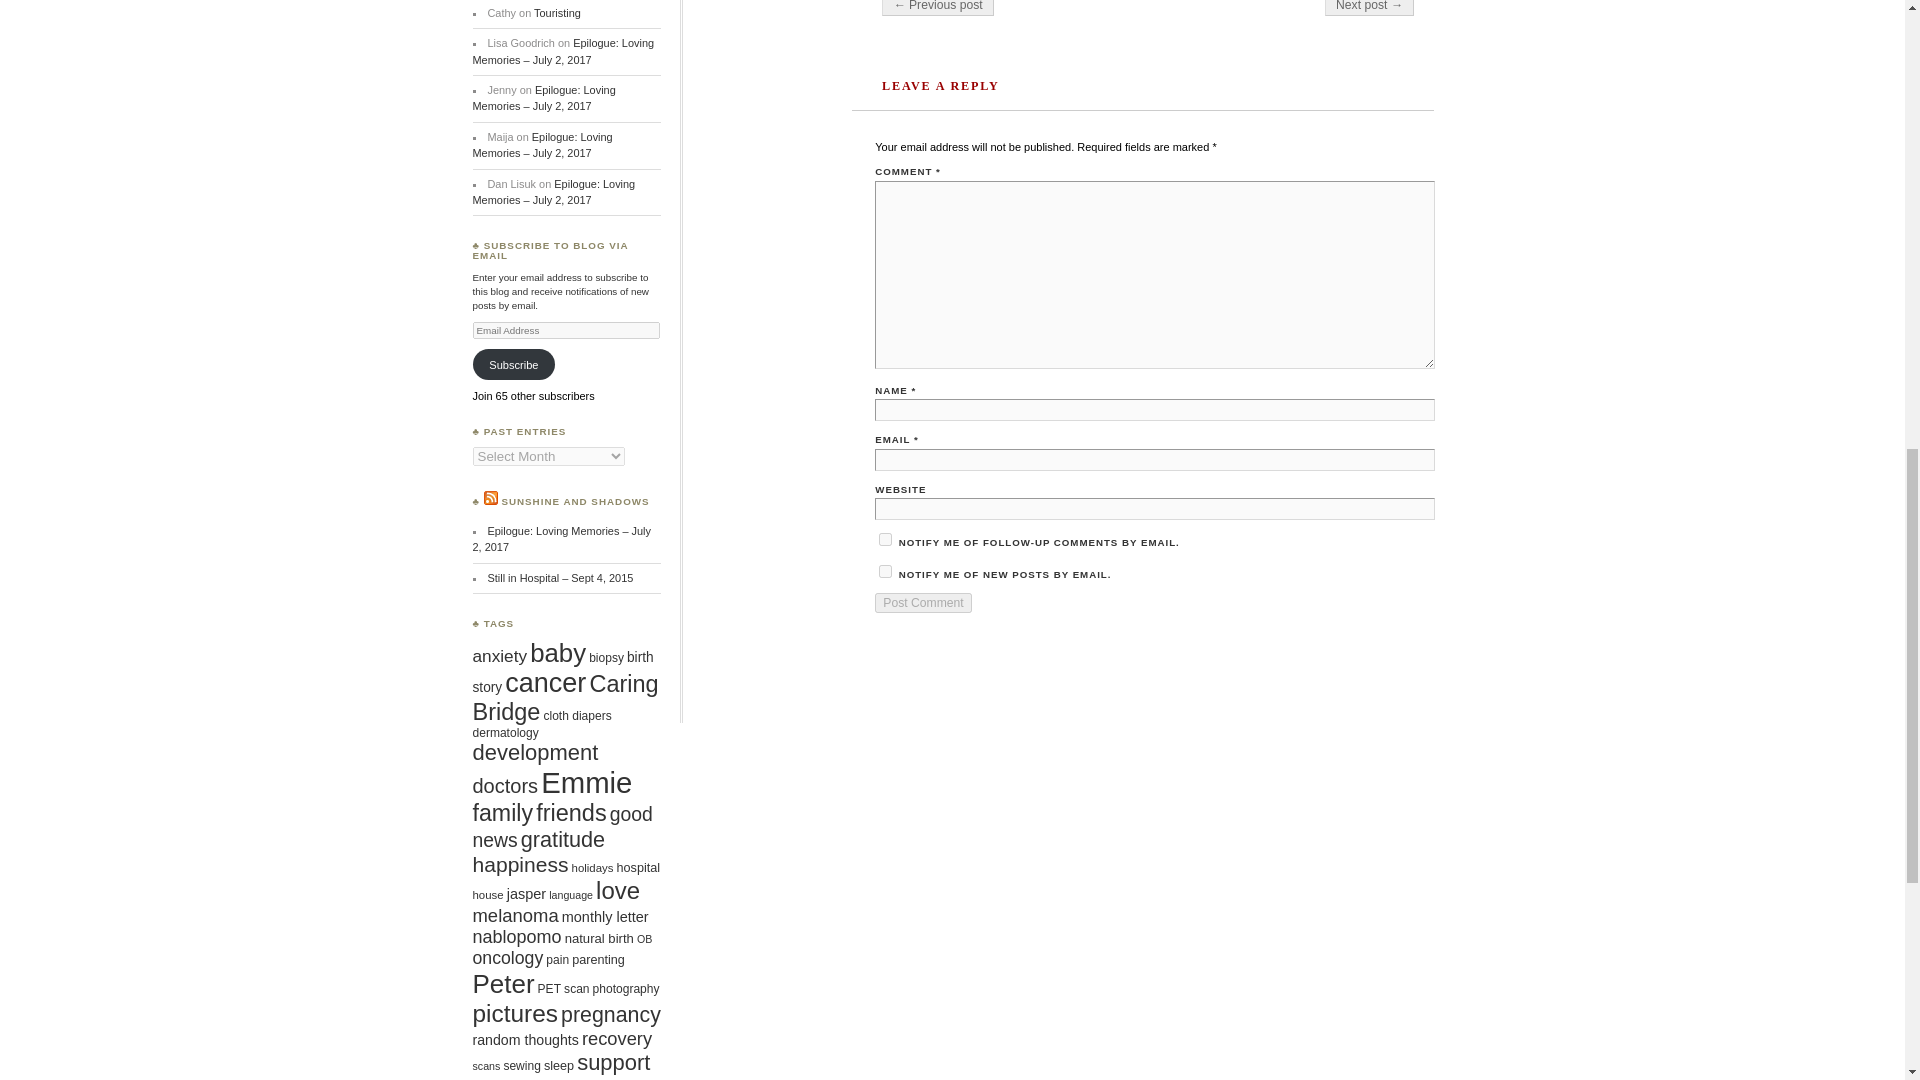 Image resolution: width=1920 pixels, height=1080 pixels. Describe the element at coordinates (513, 364) in the screenshot. I see `Subscribe` at that location.